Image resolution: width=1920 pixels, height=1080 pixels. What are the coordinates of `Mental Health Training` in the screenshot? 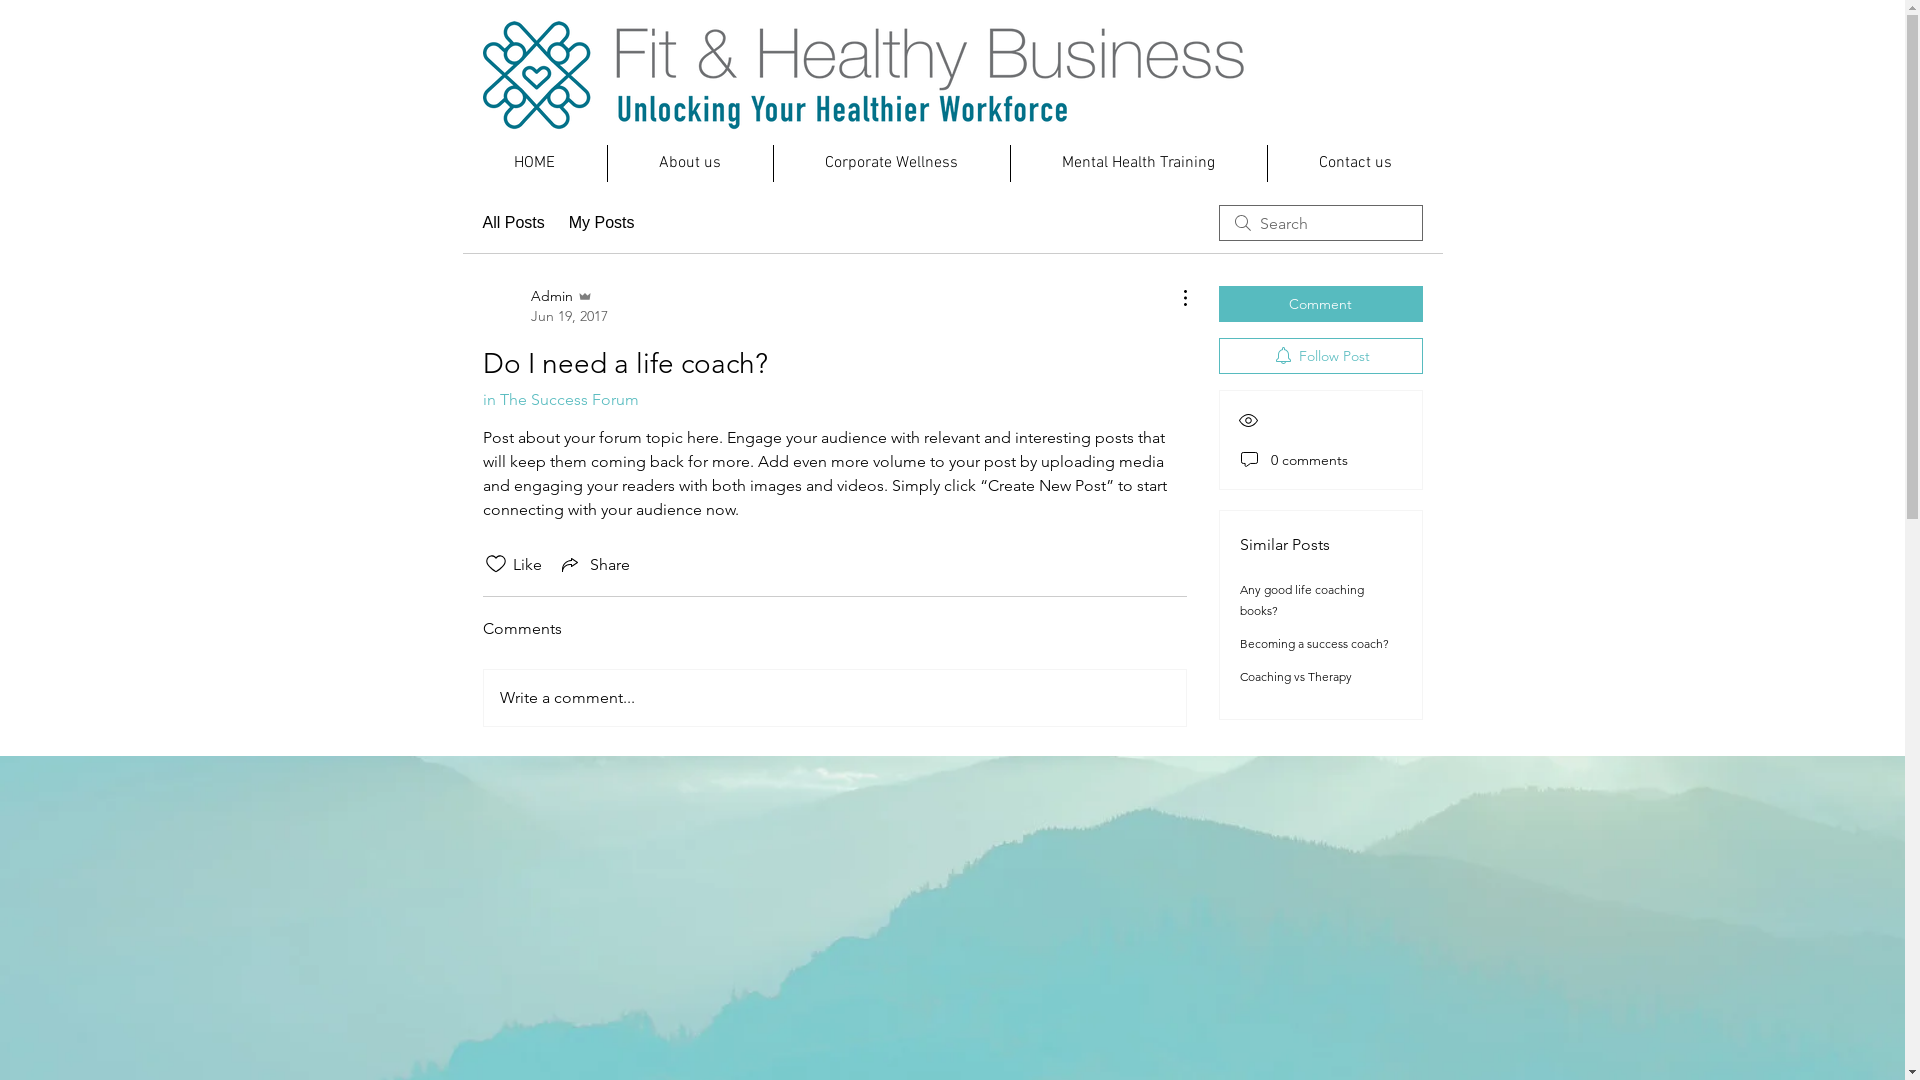 It's located at (1138, 164).